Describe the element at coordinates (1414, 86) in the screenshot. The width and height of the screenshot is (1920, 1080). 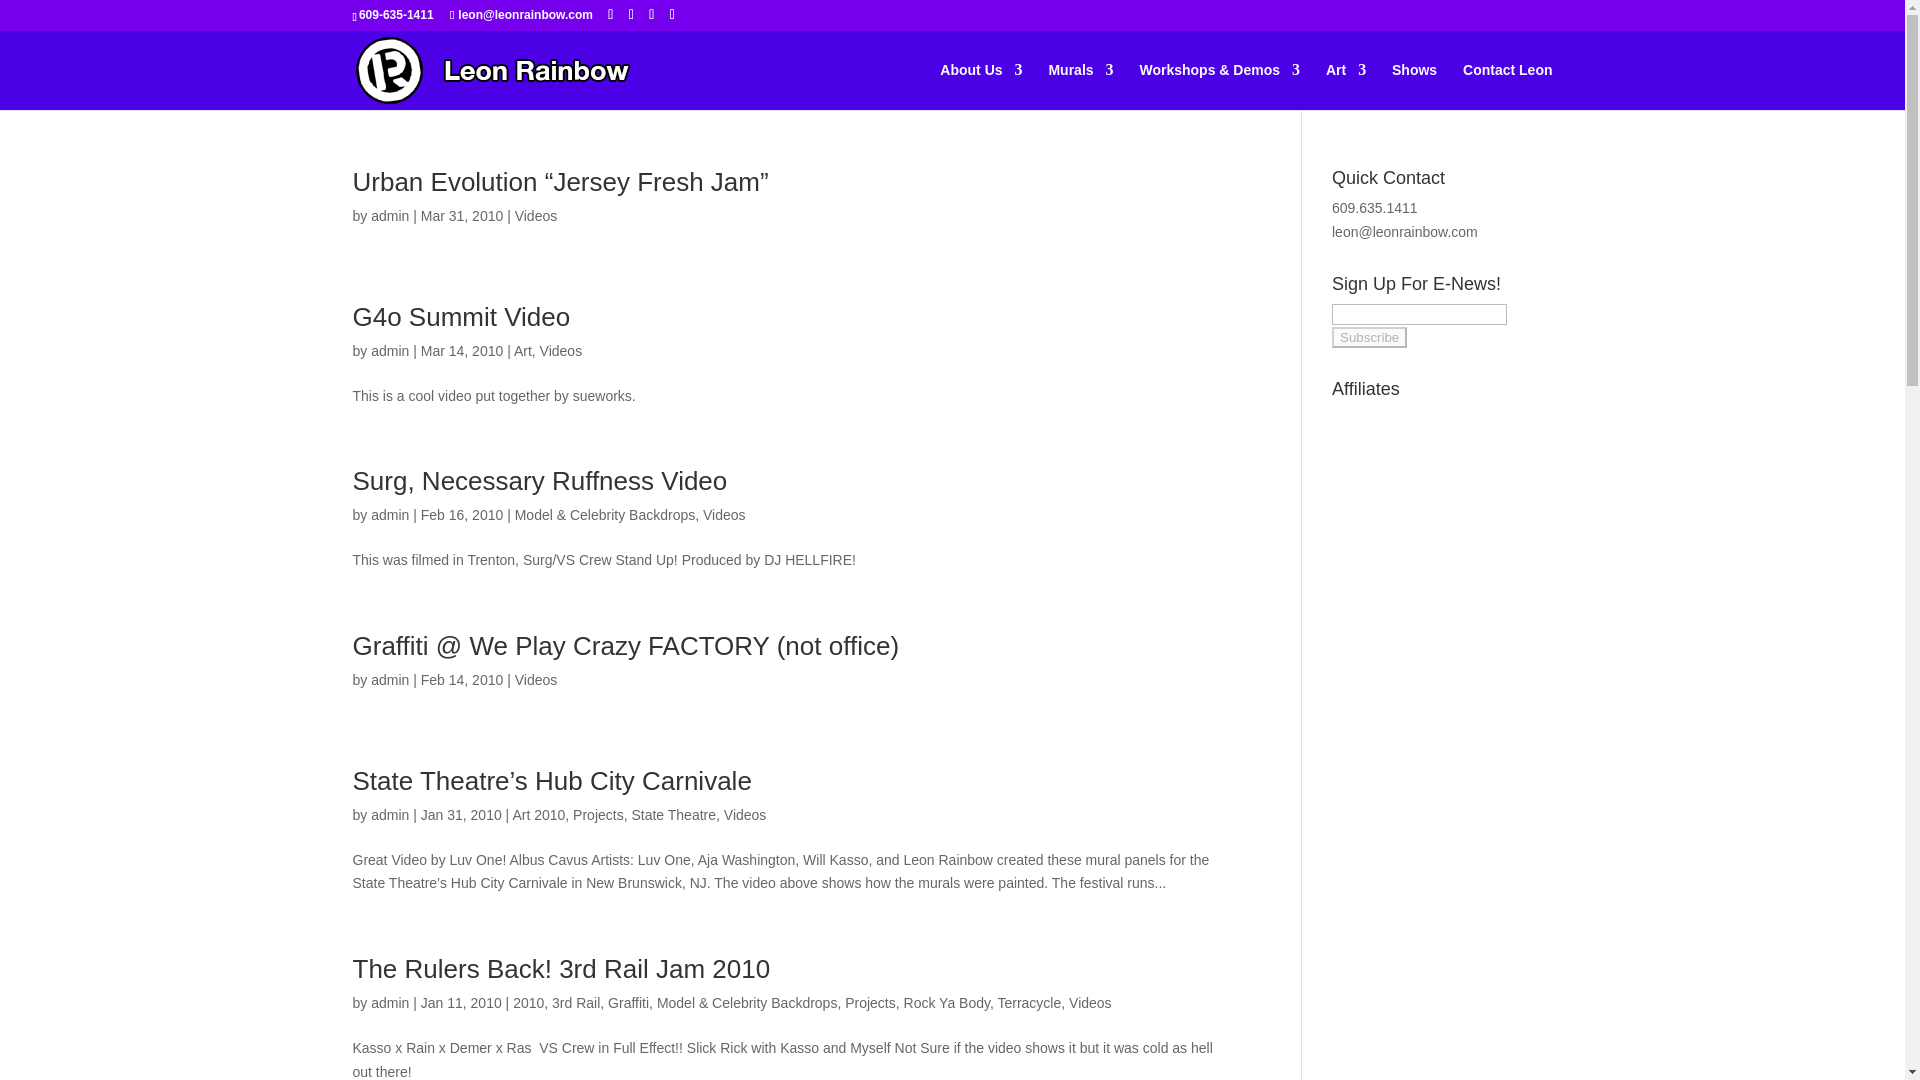
I see `Shows` at that location.